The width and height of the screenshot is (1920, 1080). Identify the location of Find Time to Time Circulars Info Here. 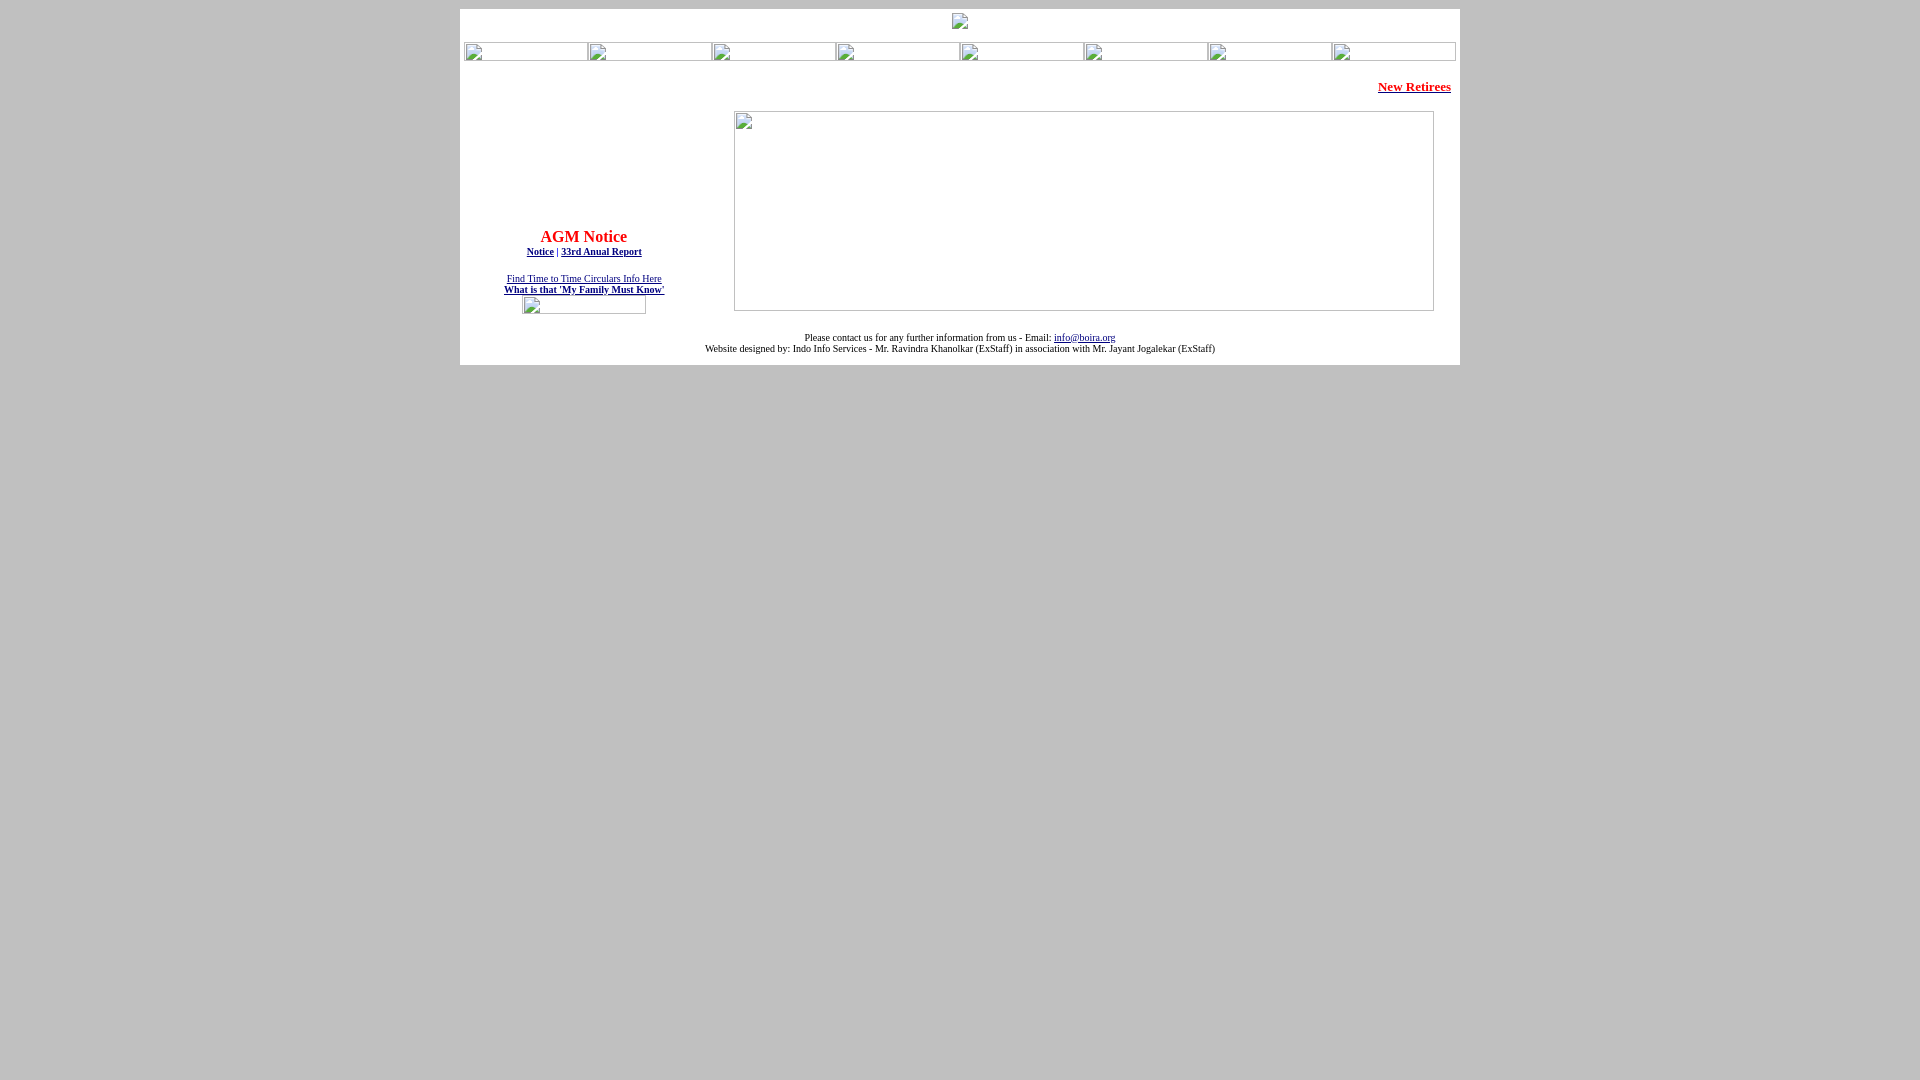
(584, 278).